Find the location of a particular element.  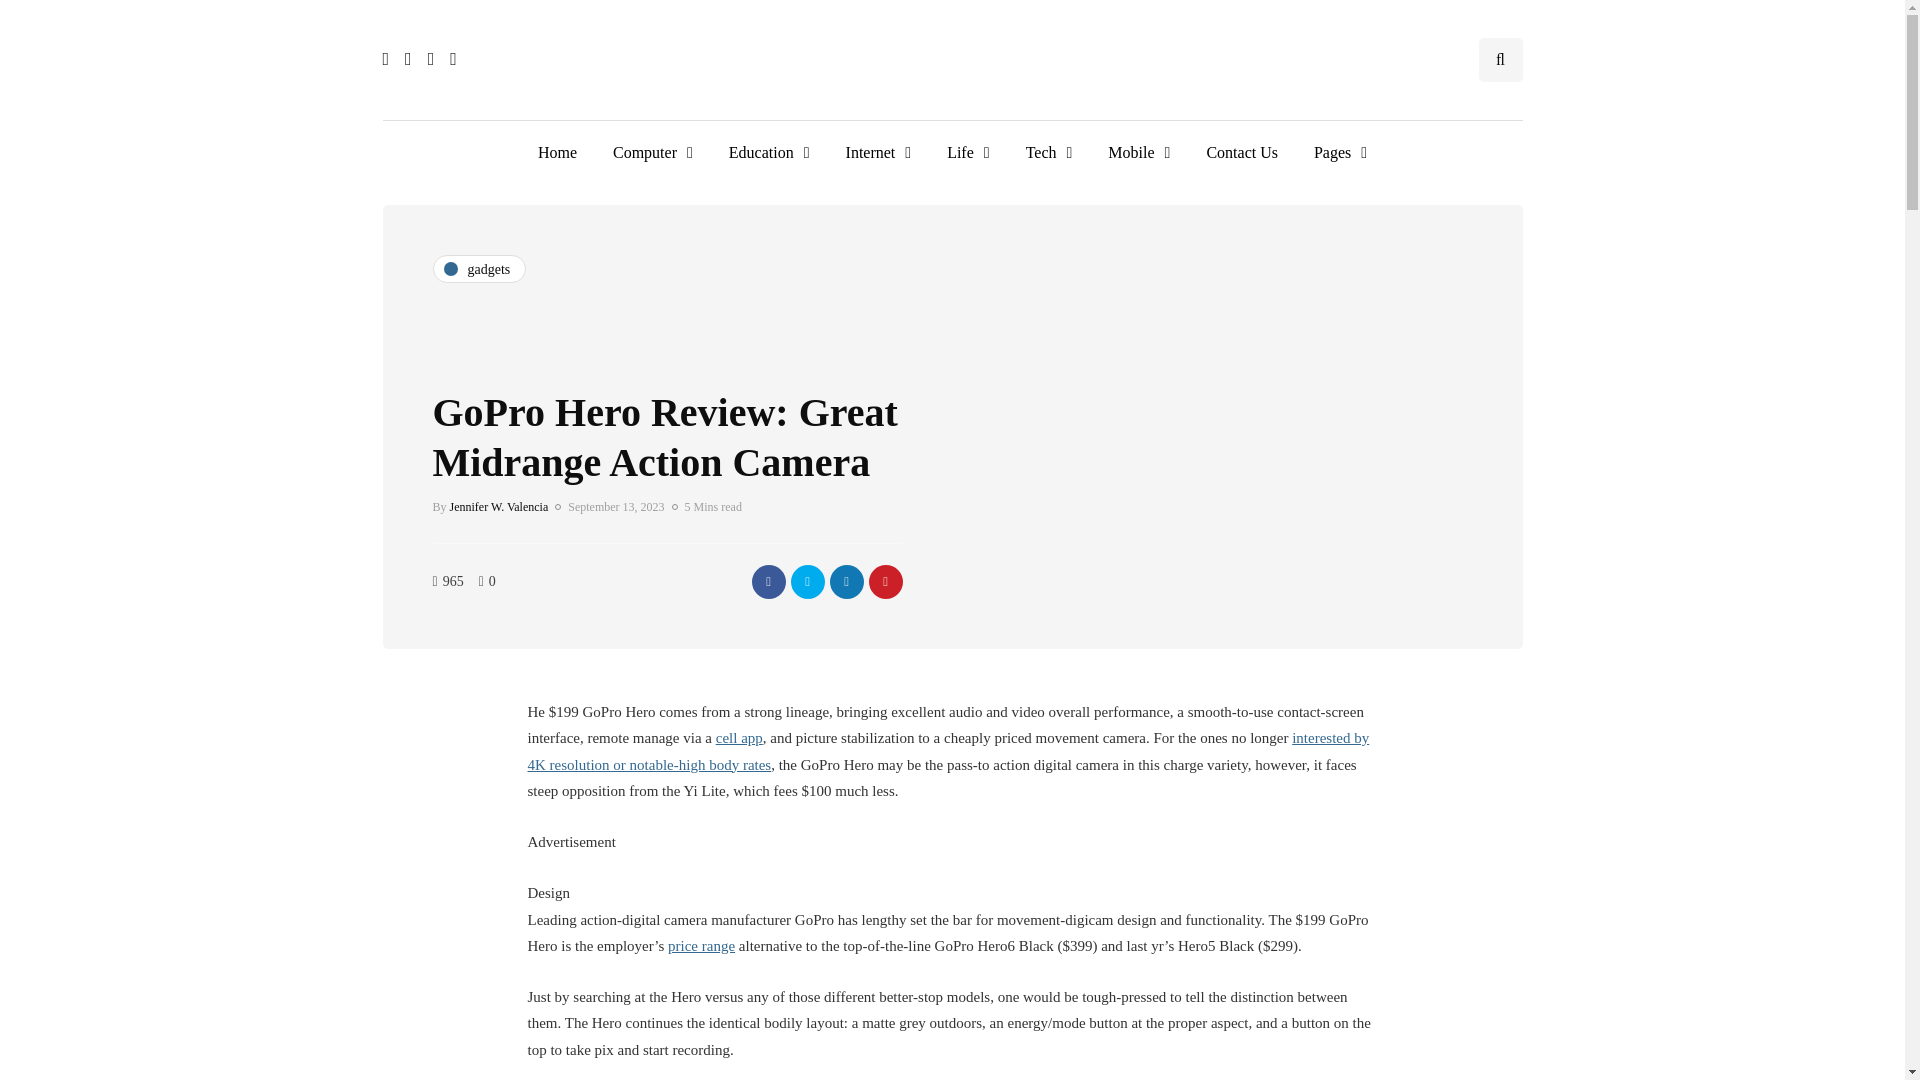

Share with Facebook is located at coordinates (768, 580).